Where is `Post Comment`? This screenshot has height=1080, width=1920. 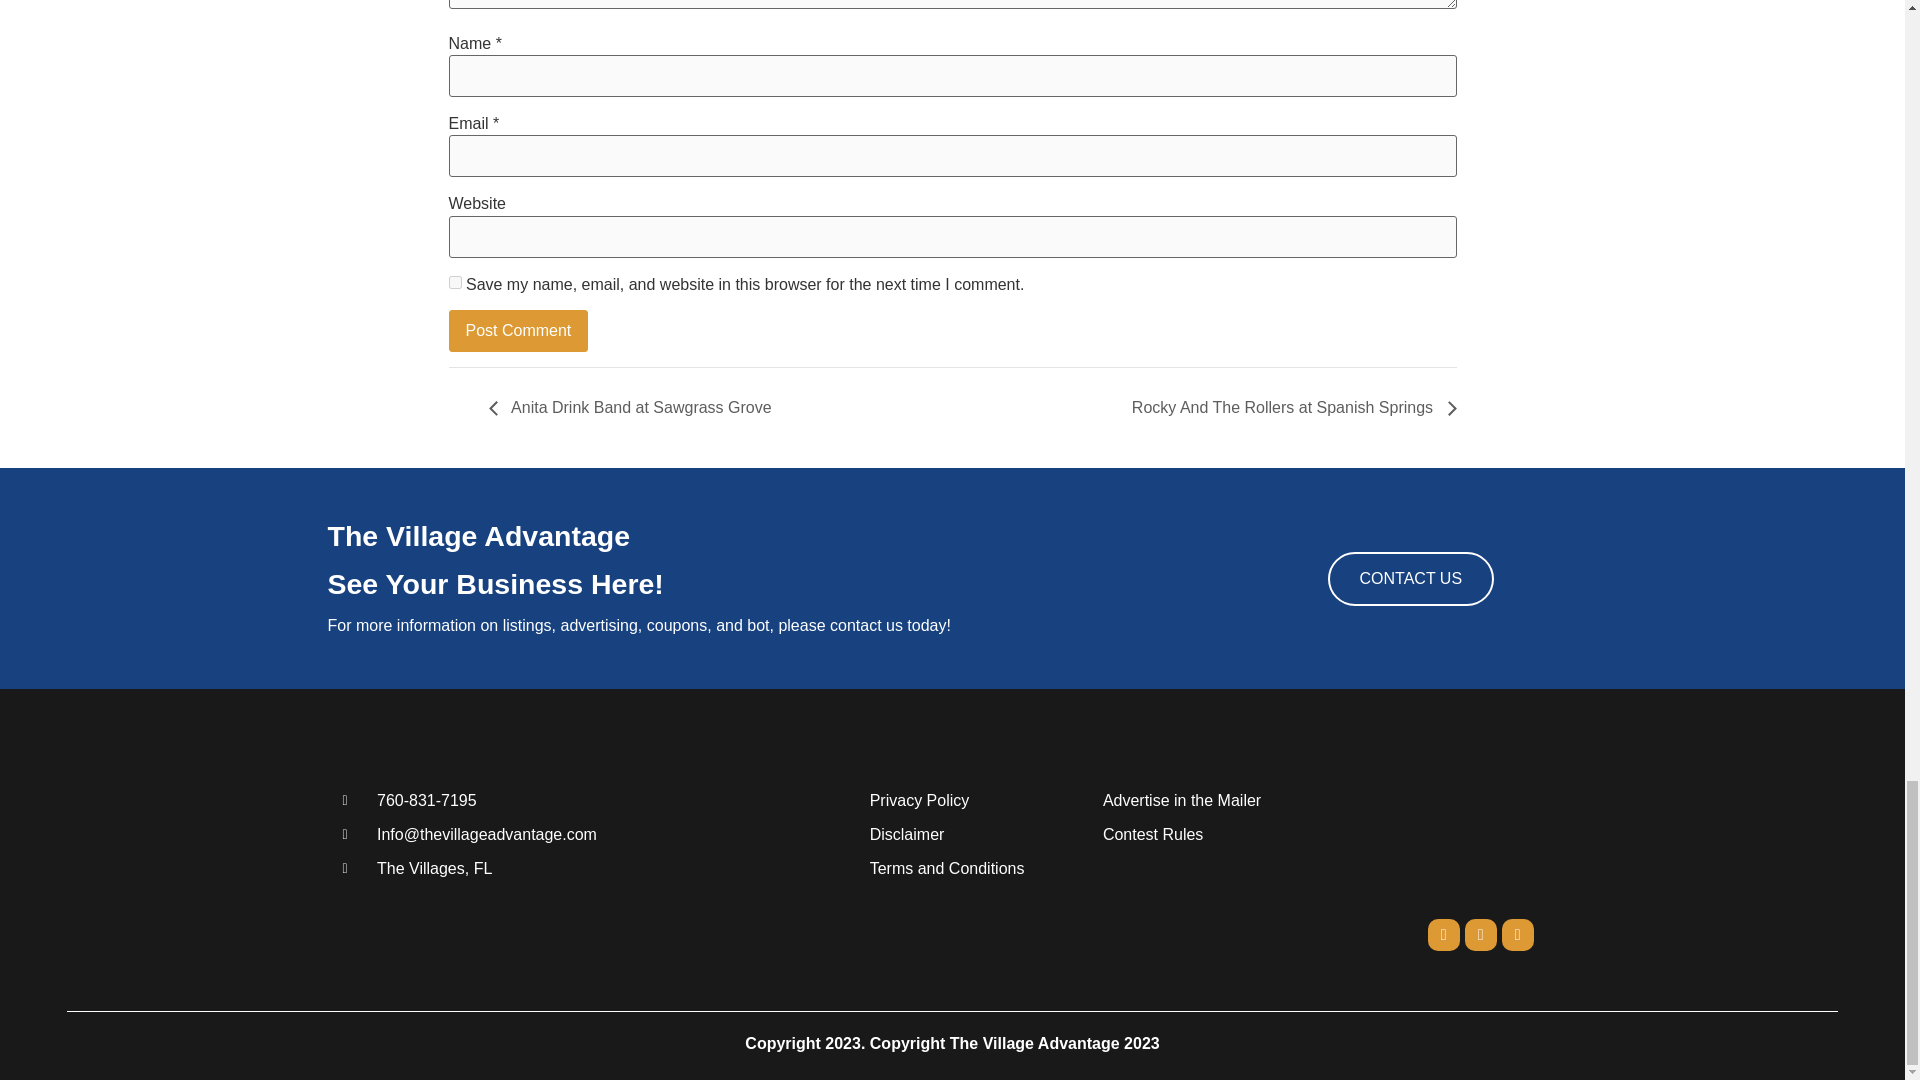
Post Comment is located at coordinates (517, 330).